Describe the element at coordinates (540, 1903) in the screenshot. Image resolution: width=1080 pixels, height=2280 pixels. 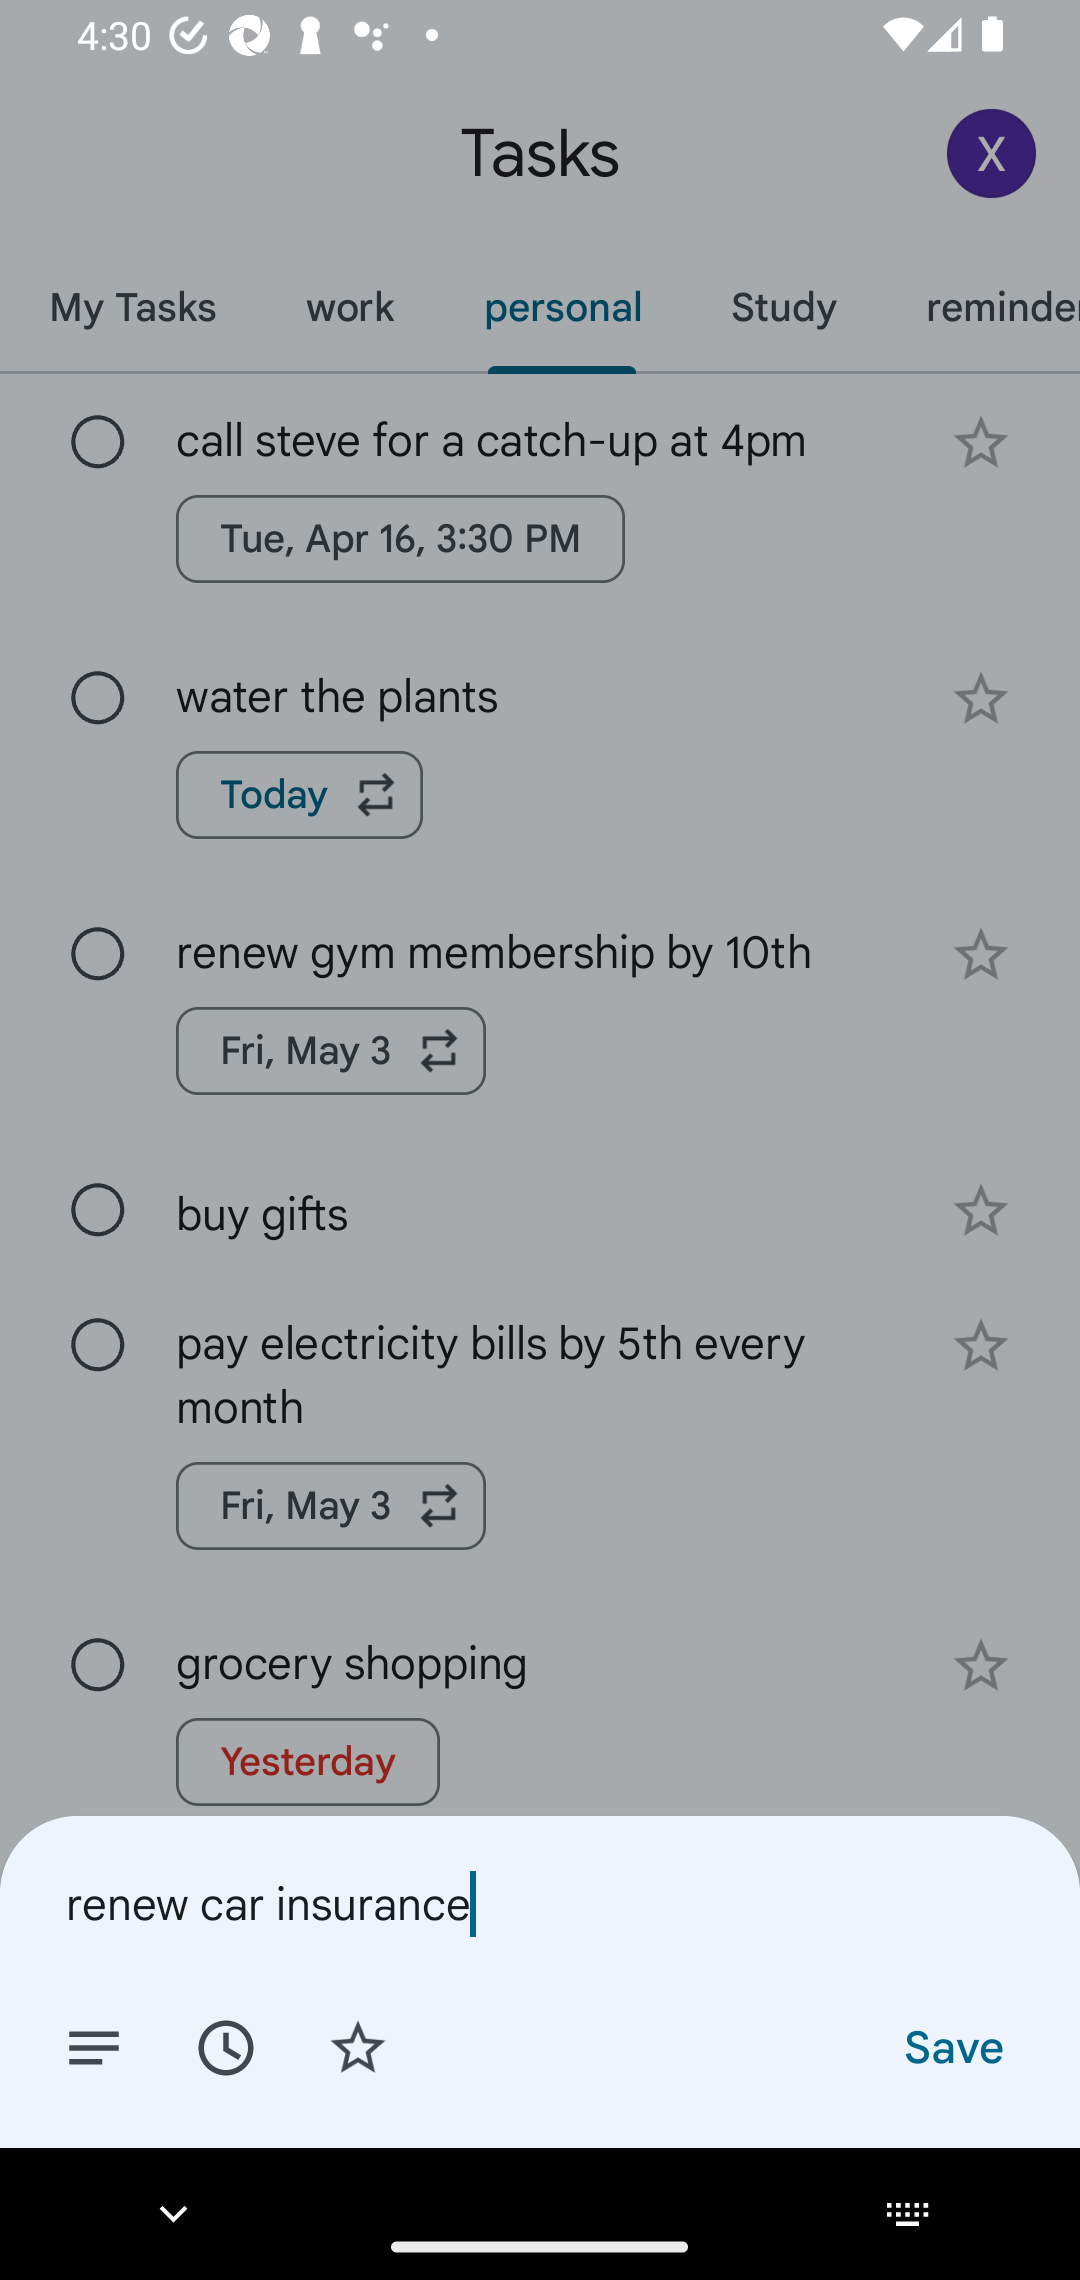
I see `renew car insurance` at that location.